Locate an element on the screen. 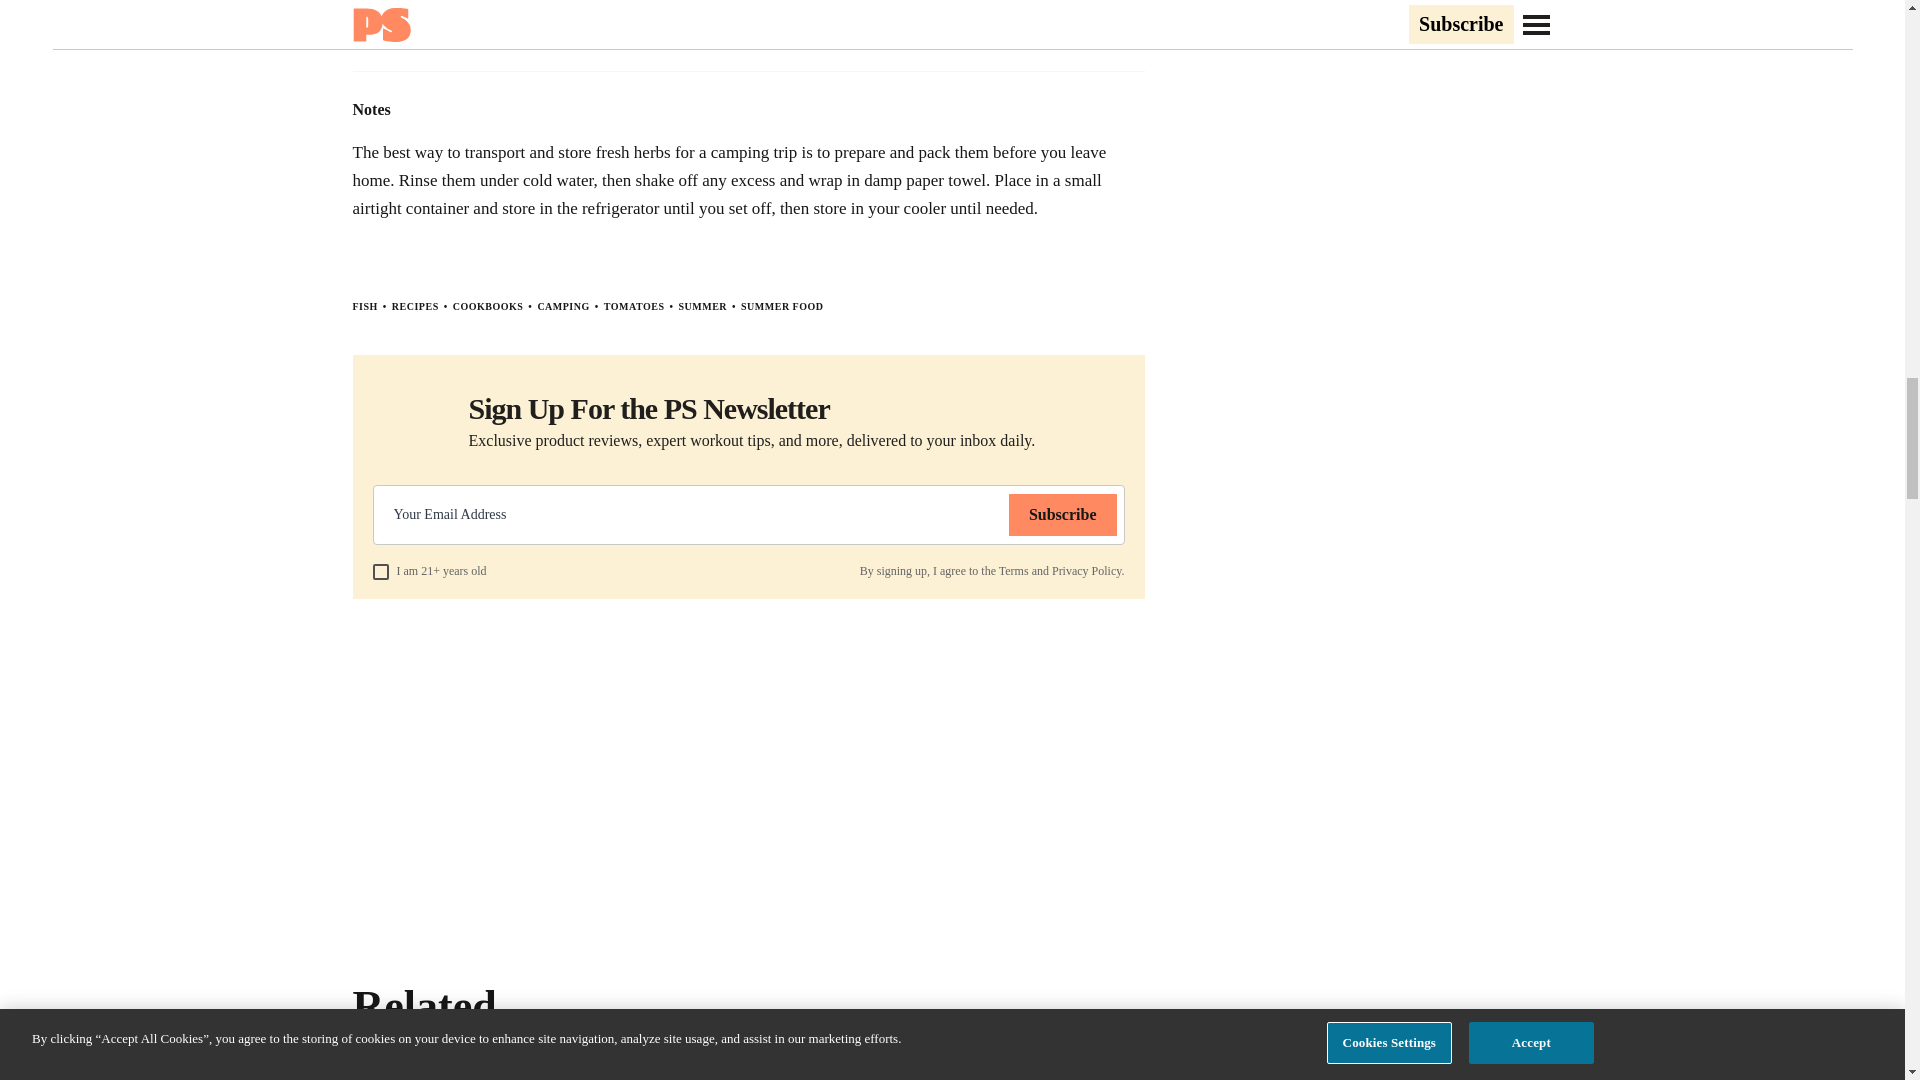 This screenshot has height=1080, width=1920. RECIPE is located at coordinates (379, 1078).